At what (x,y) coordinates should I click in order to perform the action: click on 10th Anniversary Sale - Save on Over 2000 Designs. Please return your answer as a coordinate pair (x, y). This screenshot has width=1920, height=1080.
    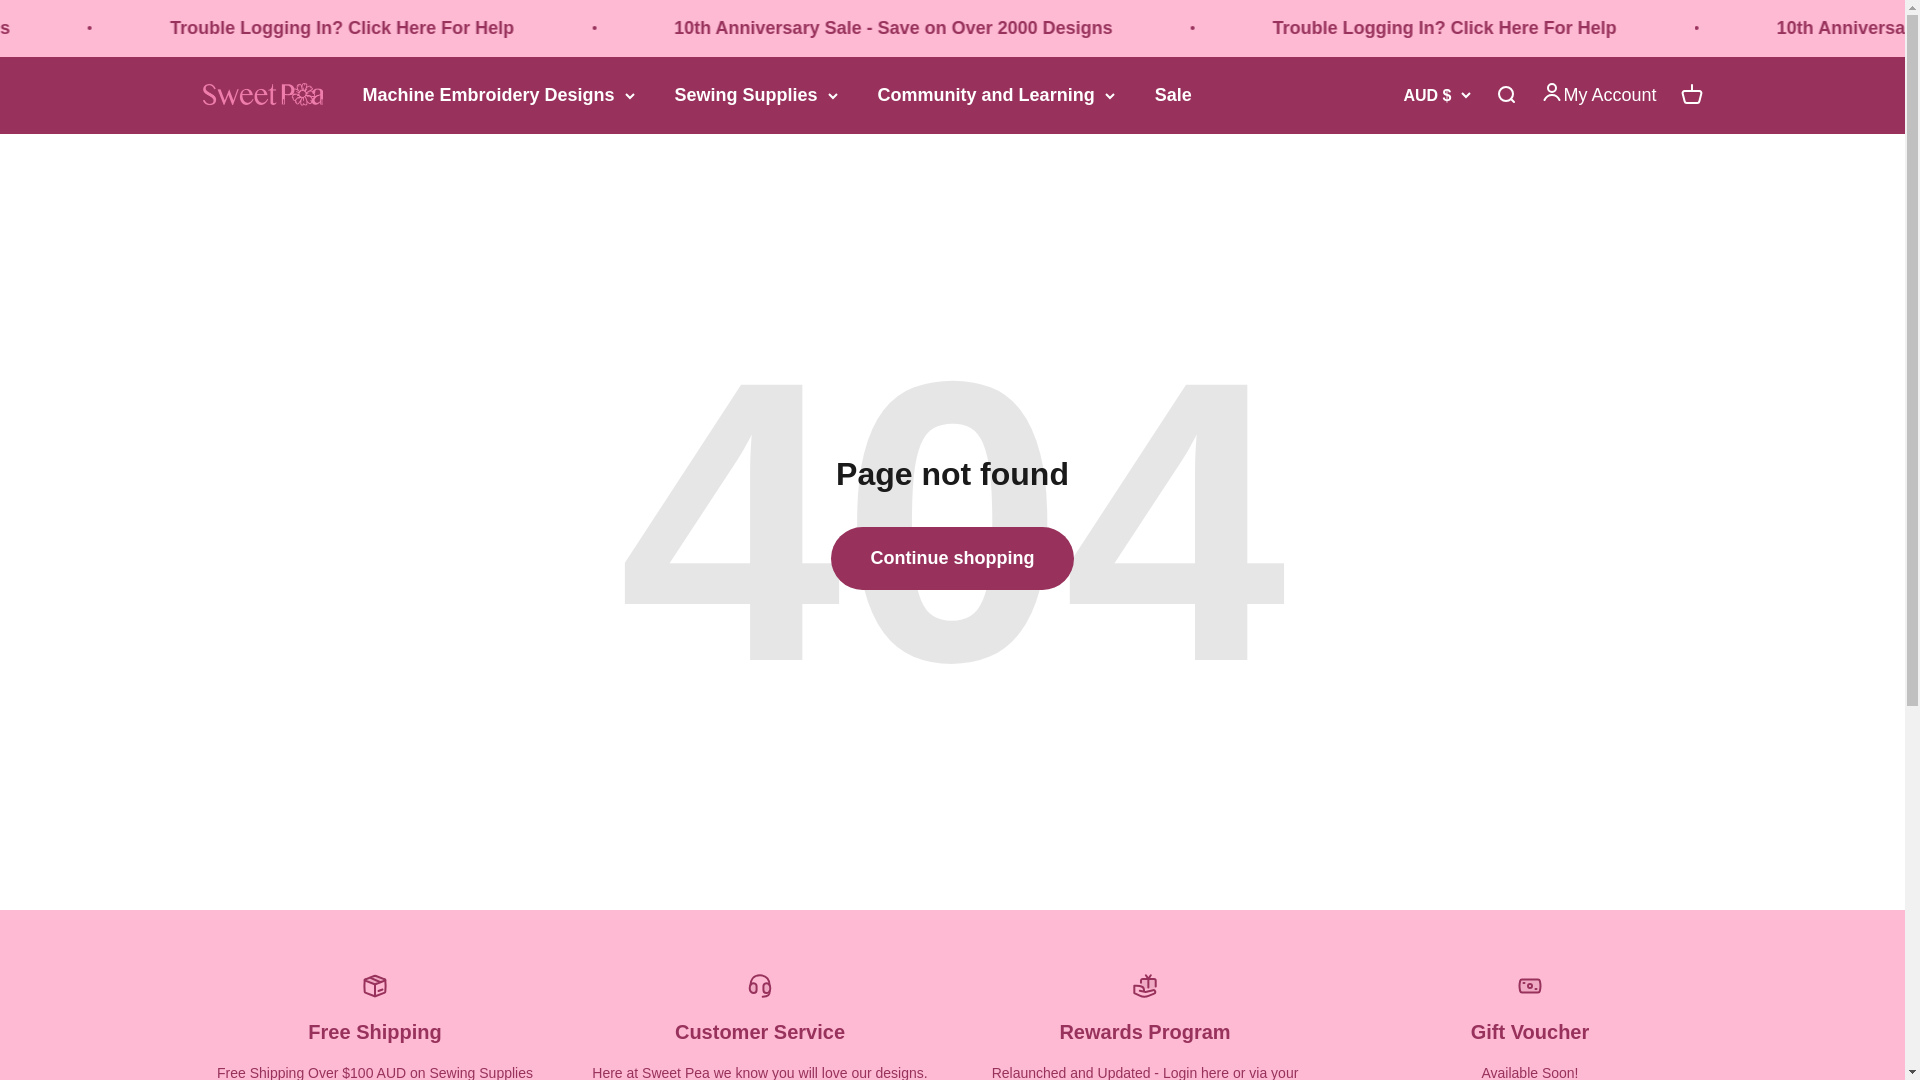
    Looking at the image, I should click on (126, 28).